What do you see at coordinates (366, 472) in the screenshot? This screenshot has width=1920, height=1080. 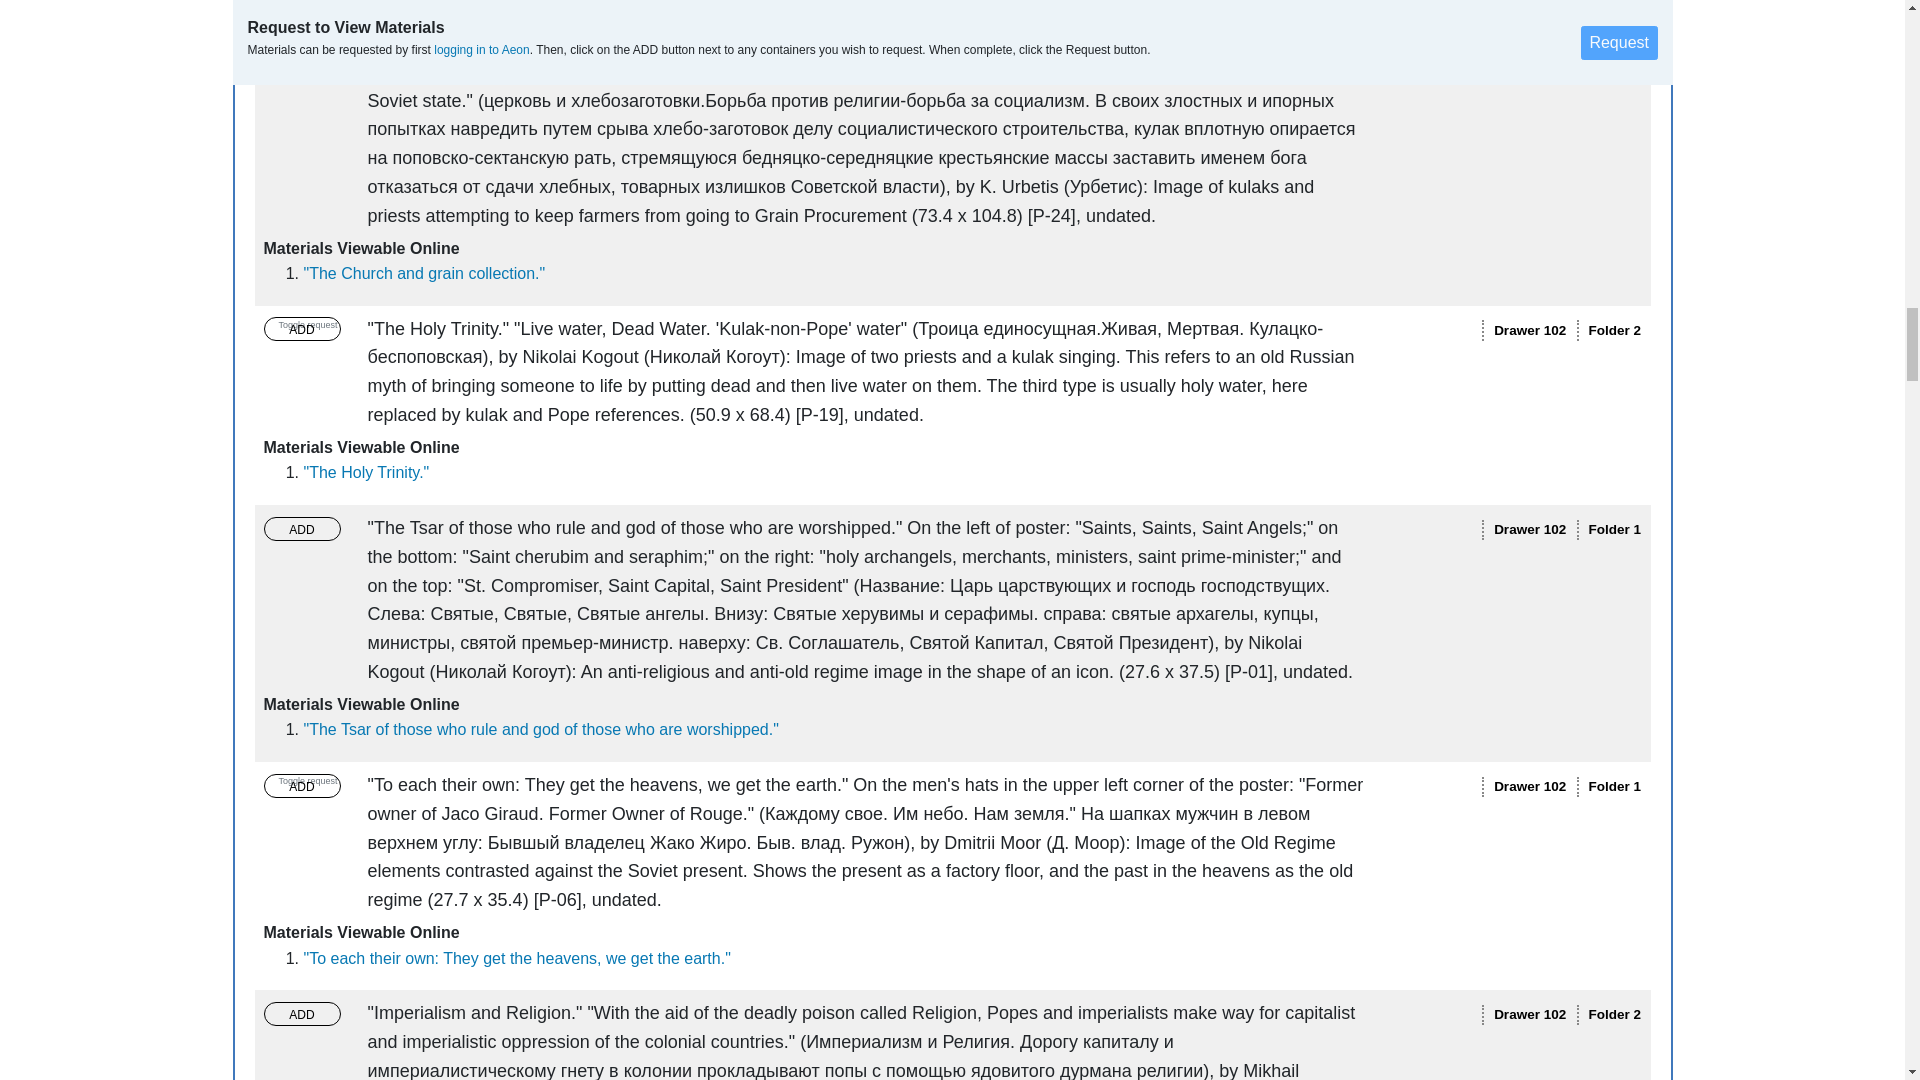 I see `"The Holy Trinity."` at bounding box center [366, 472].